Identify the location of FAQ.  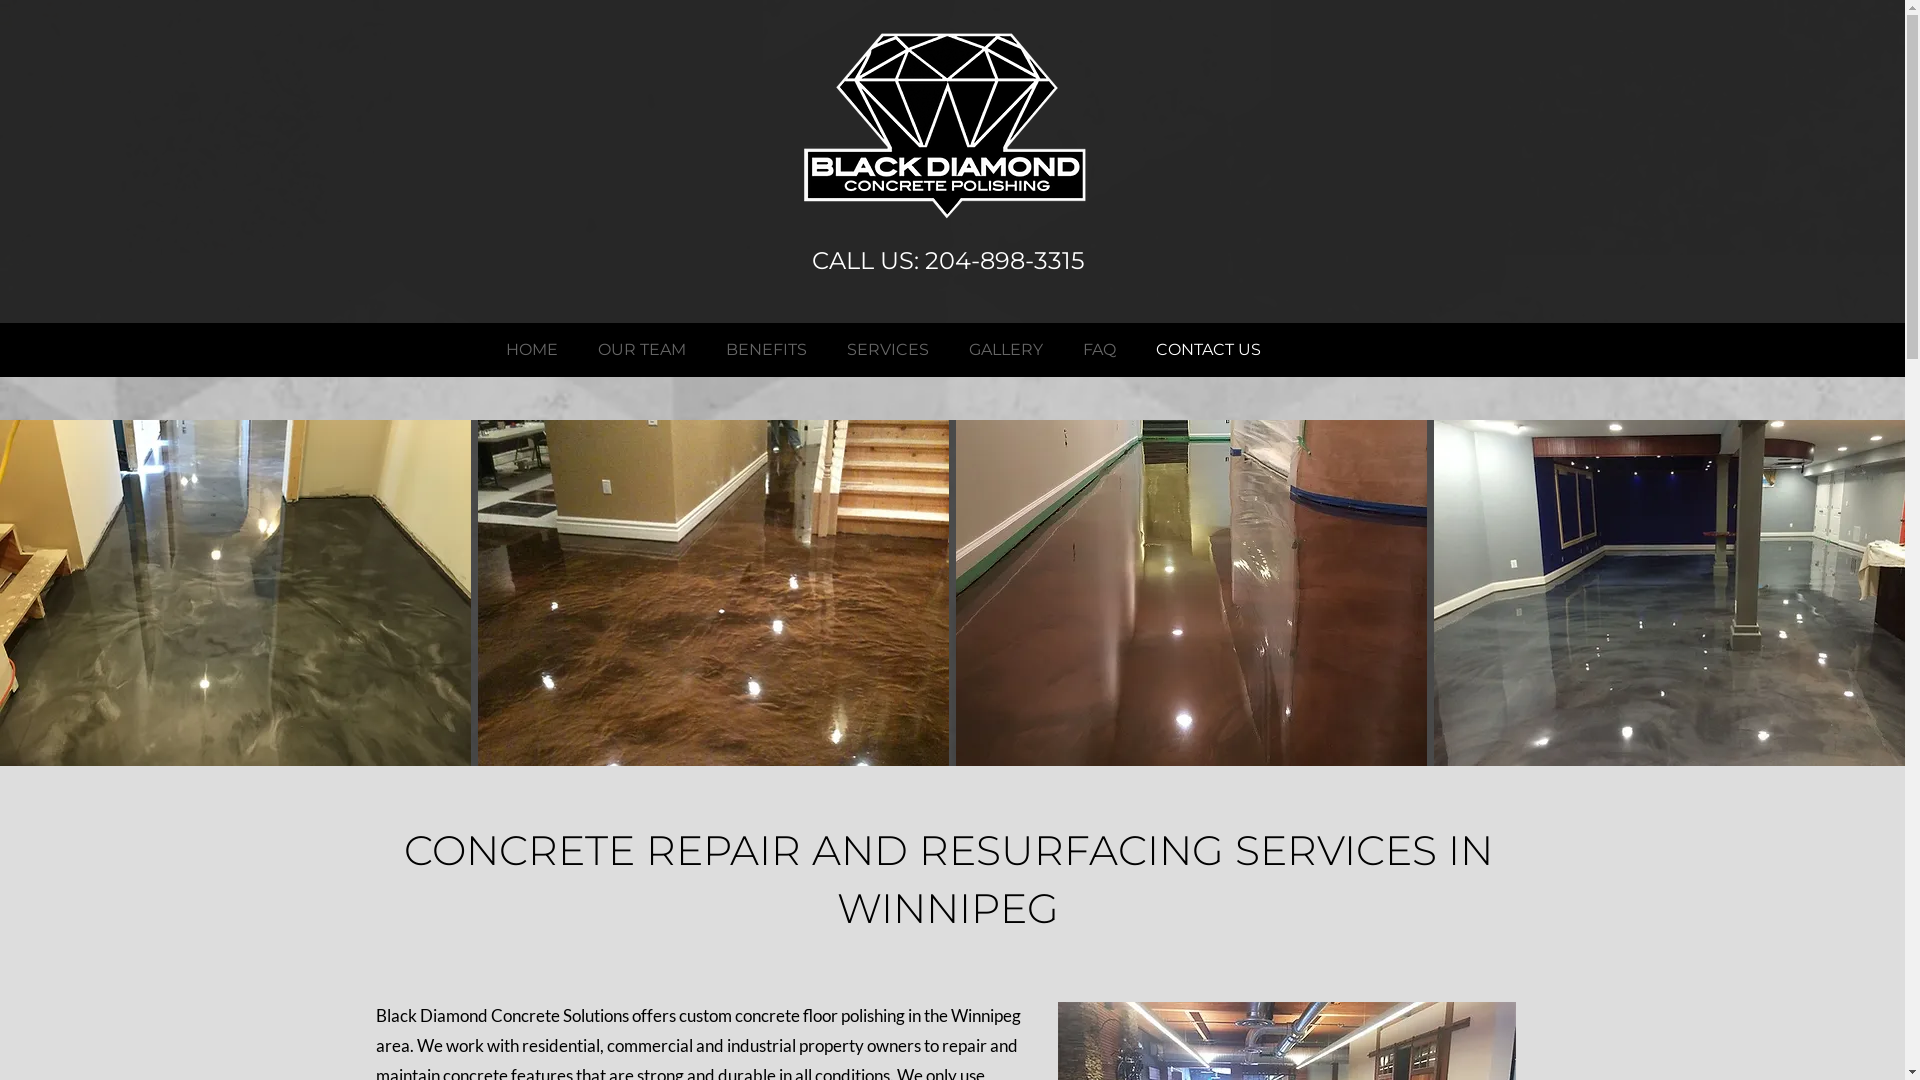
(1098, 350).